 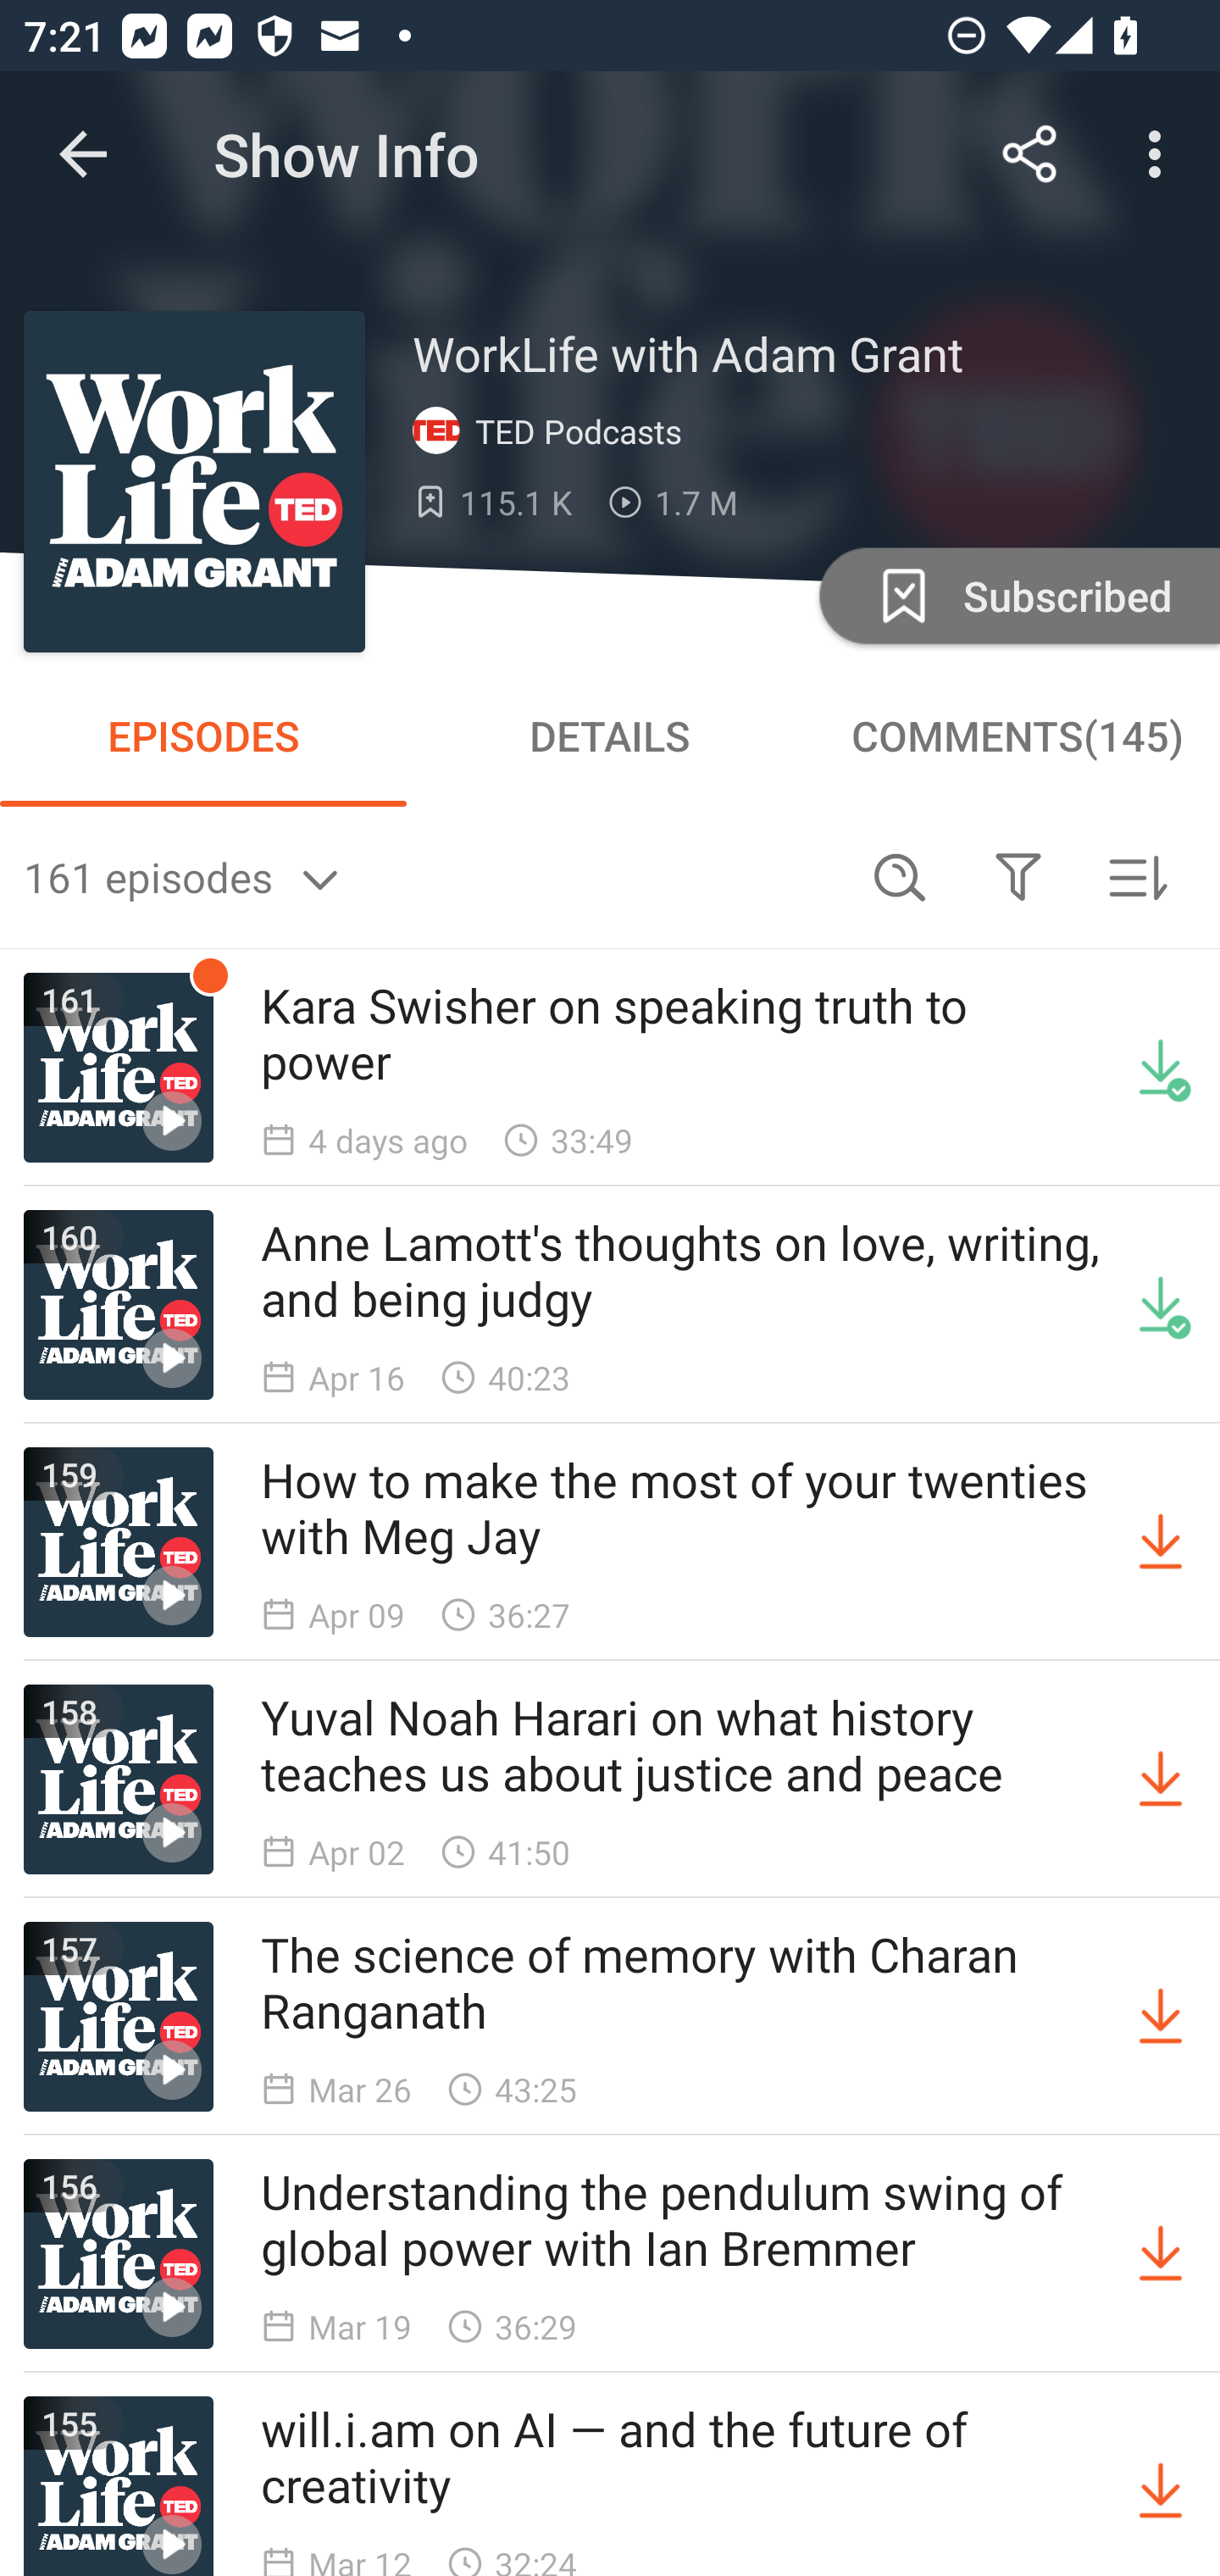 I want to click on , so click(x=1018, y=876).